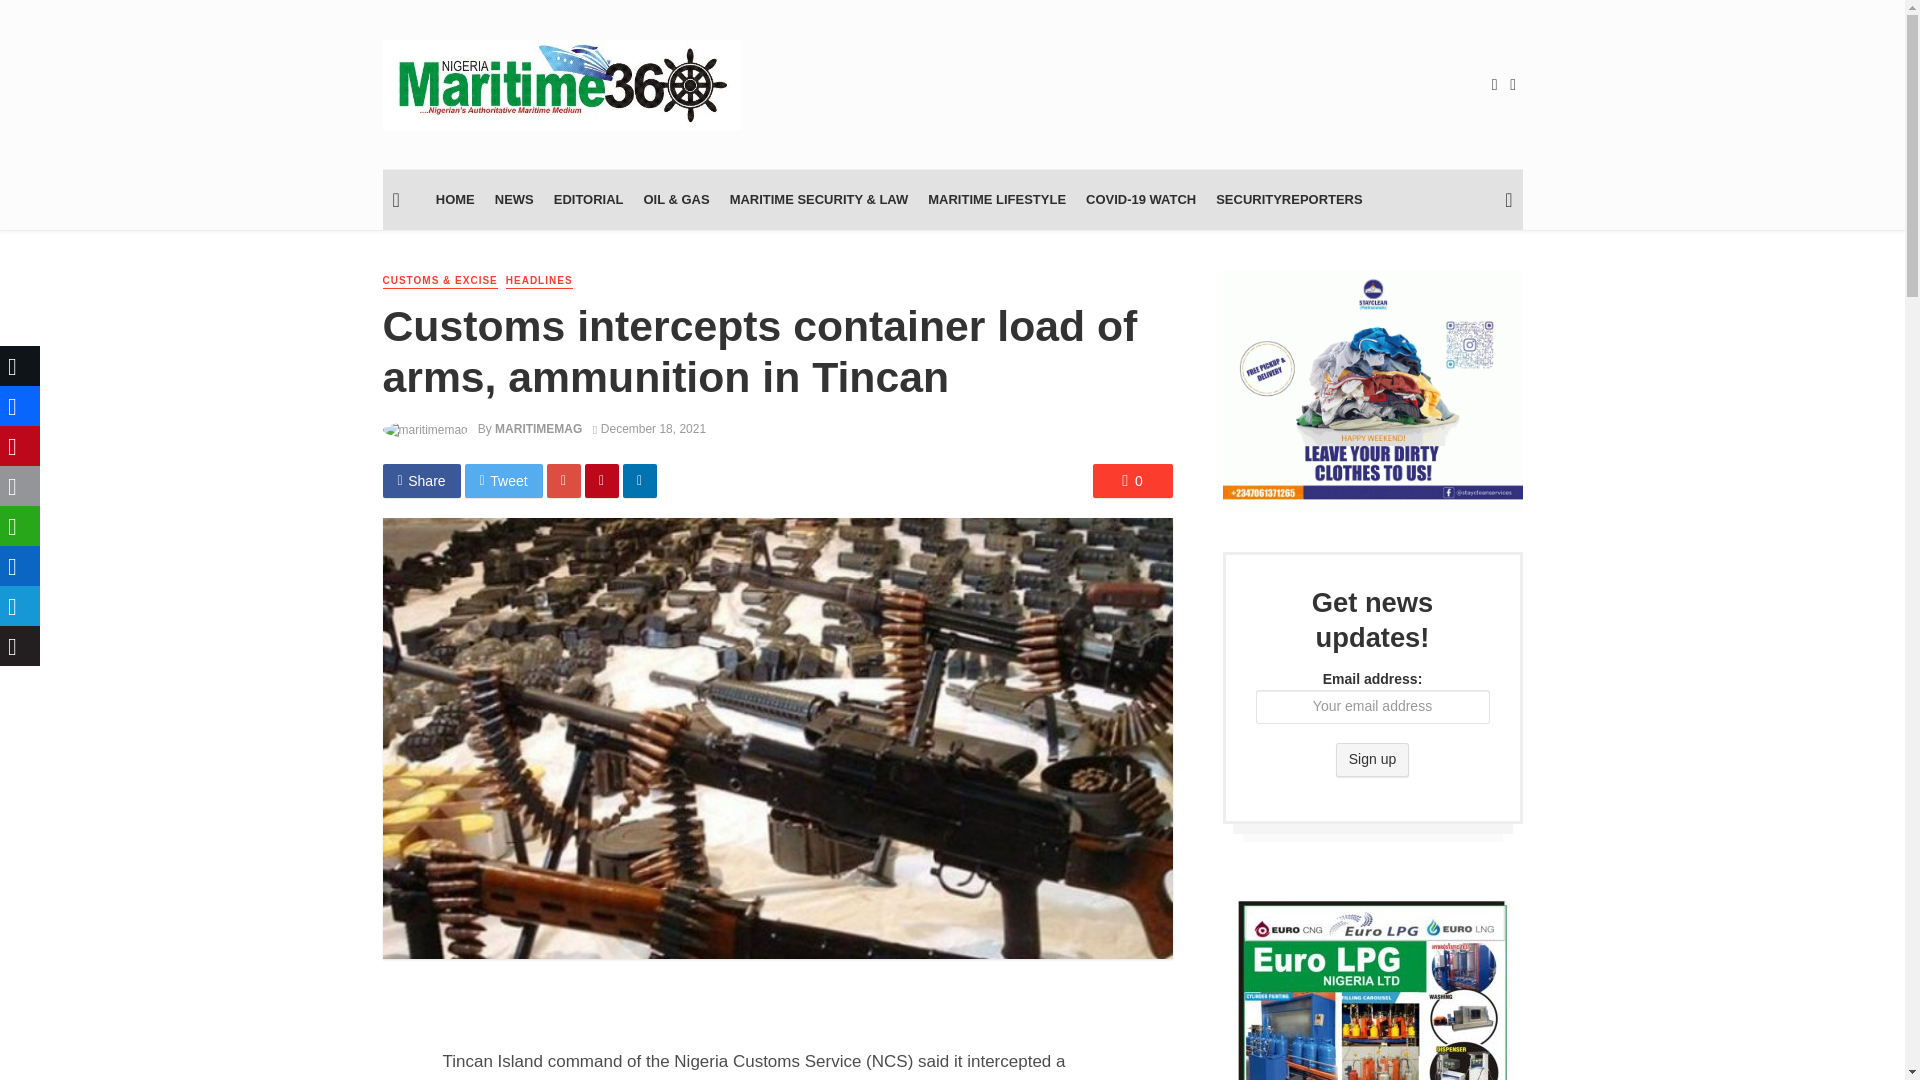 This screenshot has width=1920, height=1080. What do you see at coordinates (1132, 480) in the screenshot?
I see `0 Comments` at bounding box center [1132, 480].